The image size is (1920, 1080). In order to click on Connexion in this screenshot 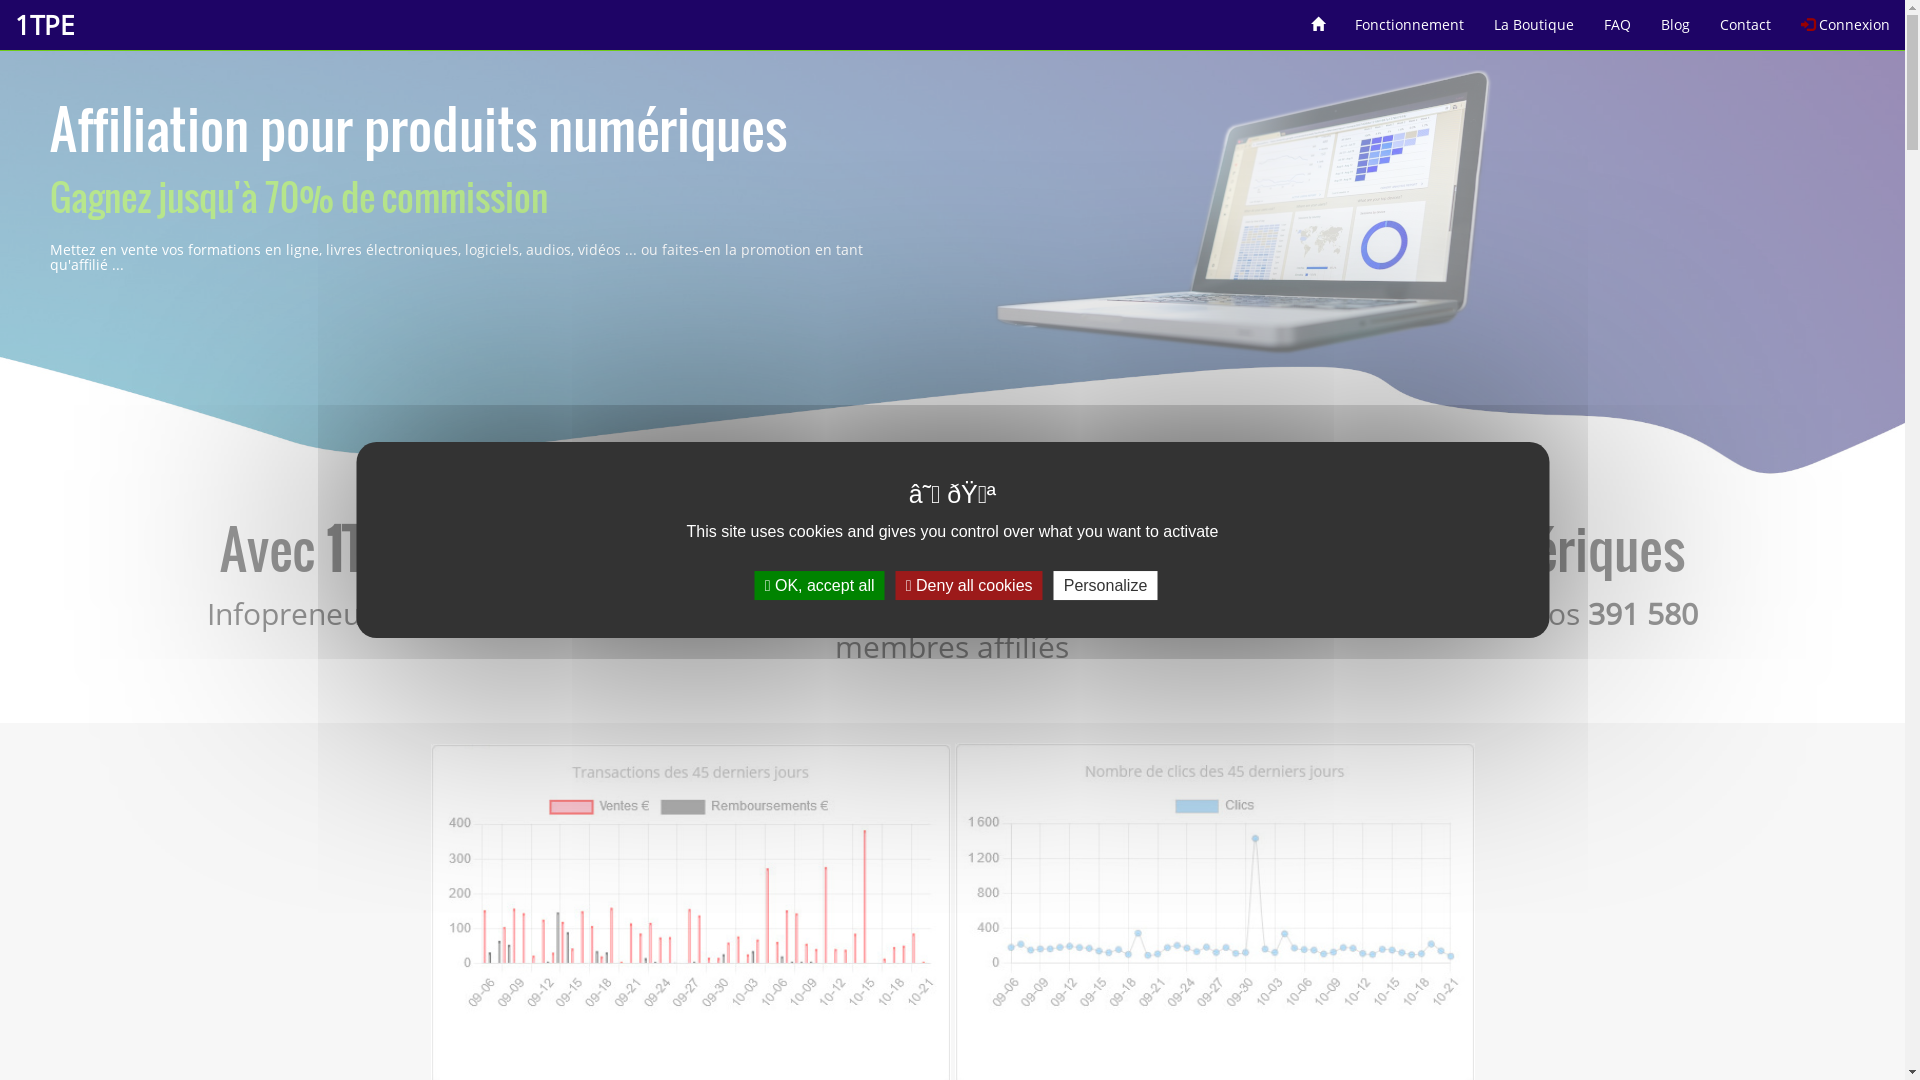, I will do `click(1846, 18)`.